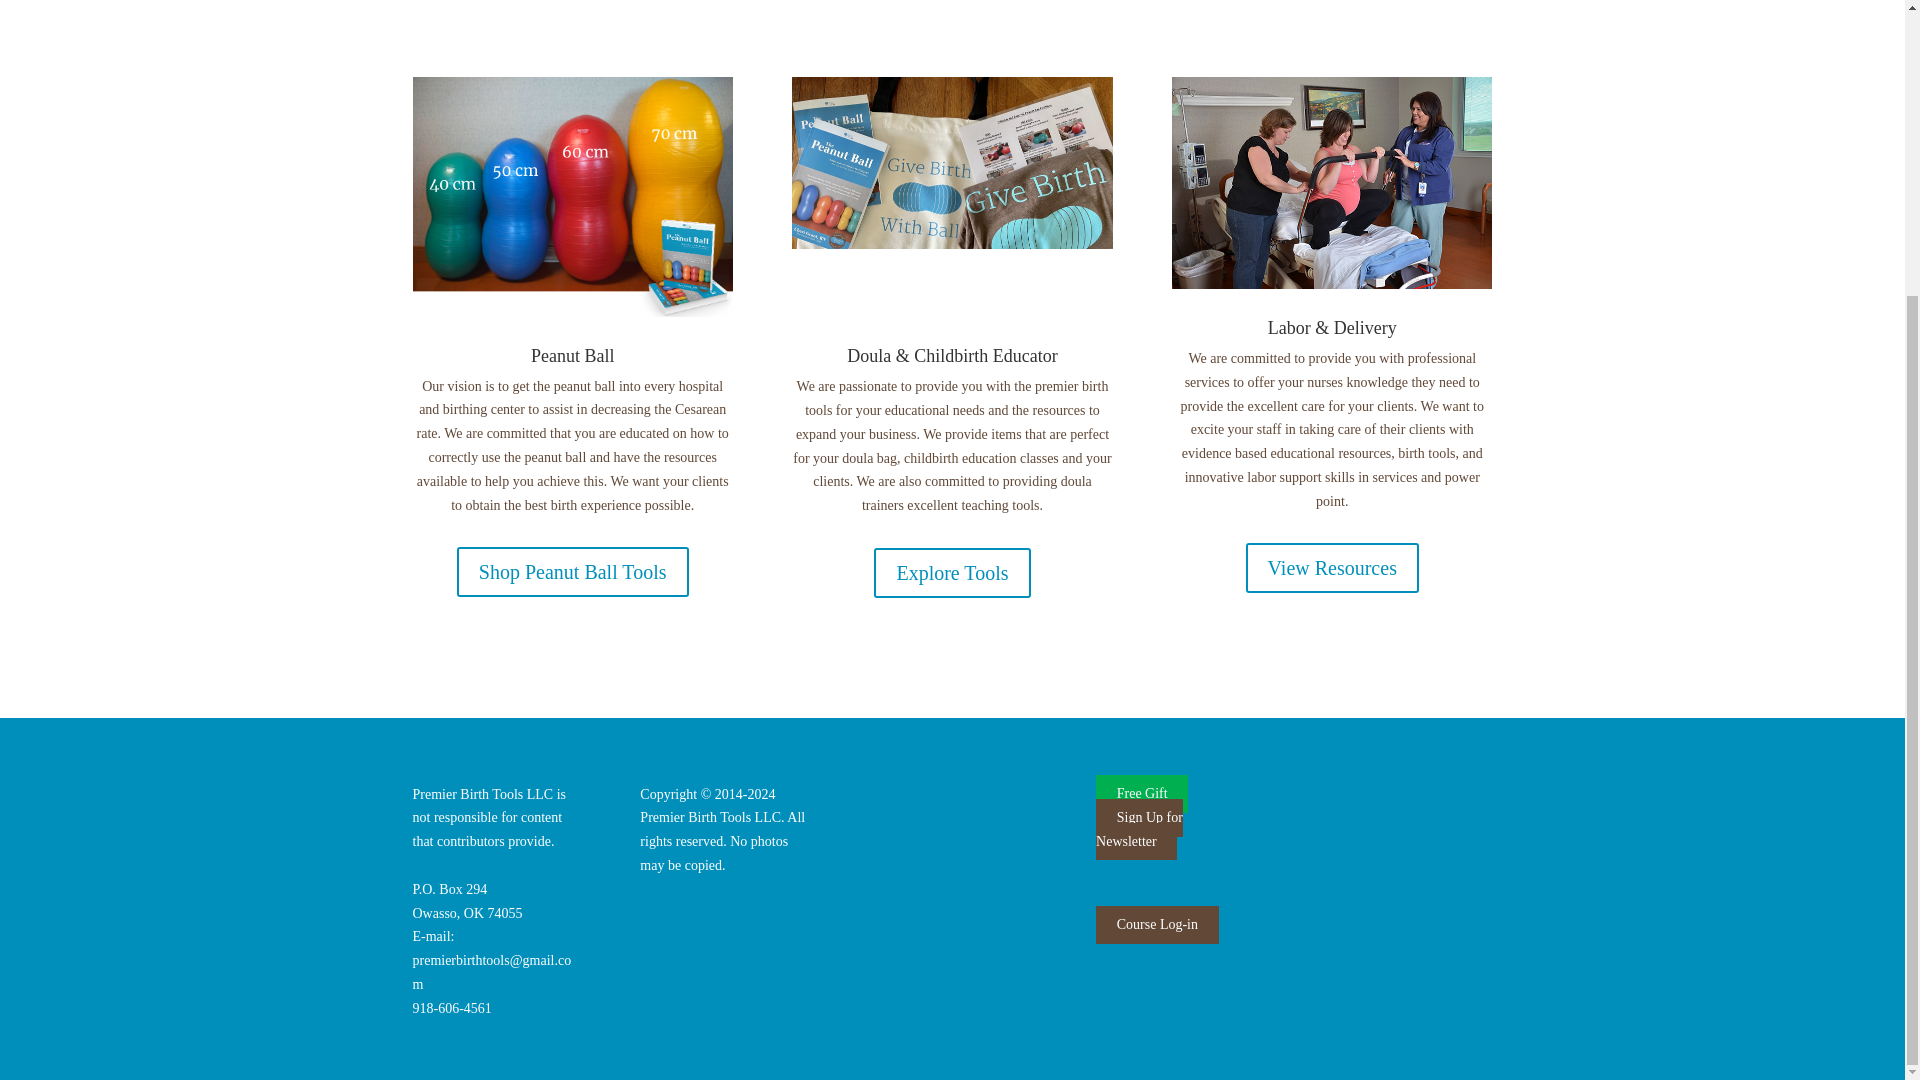 Image resolution: width=1920 pixels, height=1080 pixels. What do you see at coordinates (951, 572) in the screenshot?
I see `Explore Tools` at bounding box center [951, 572].